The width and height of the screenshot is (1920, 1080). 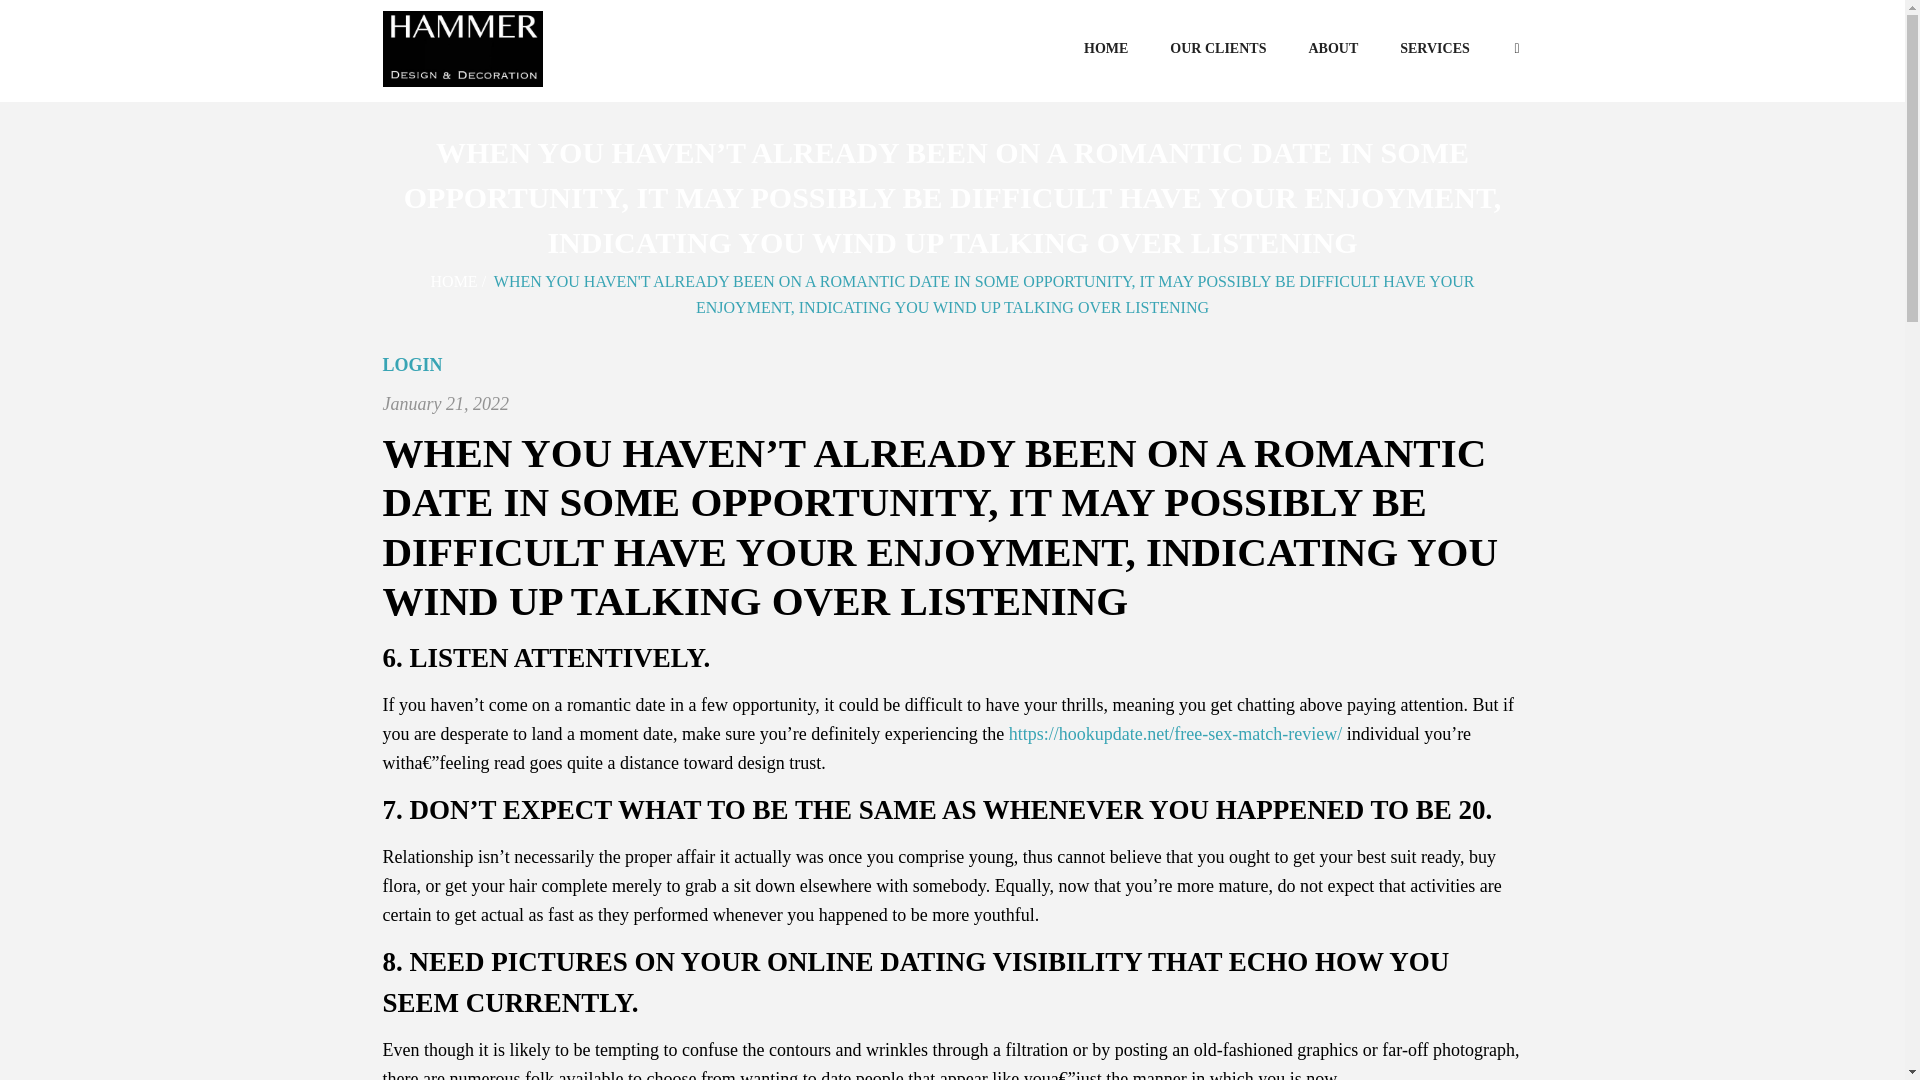 What do you see at coordinates (454, 282) in the screenshot?
I see `Home` at bounding box center [454, 282].